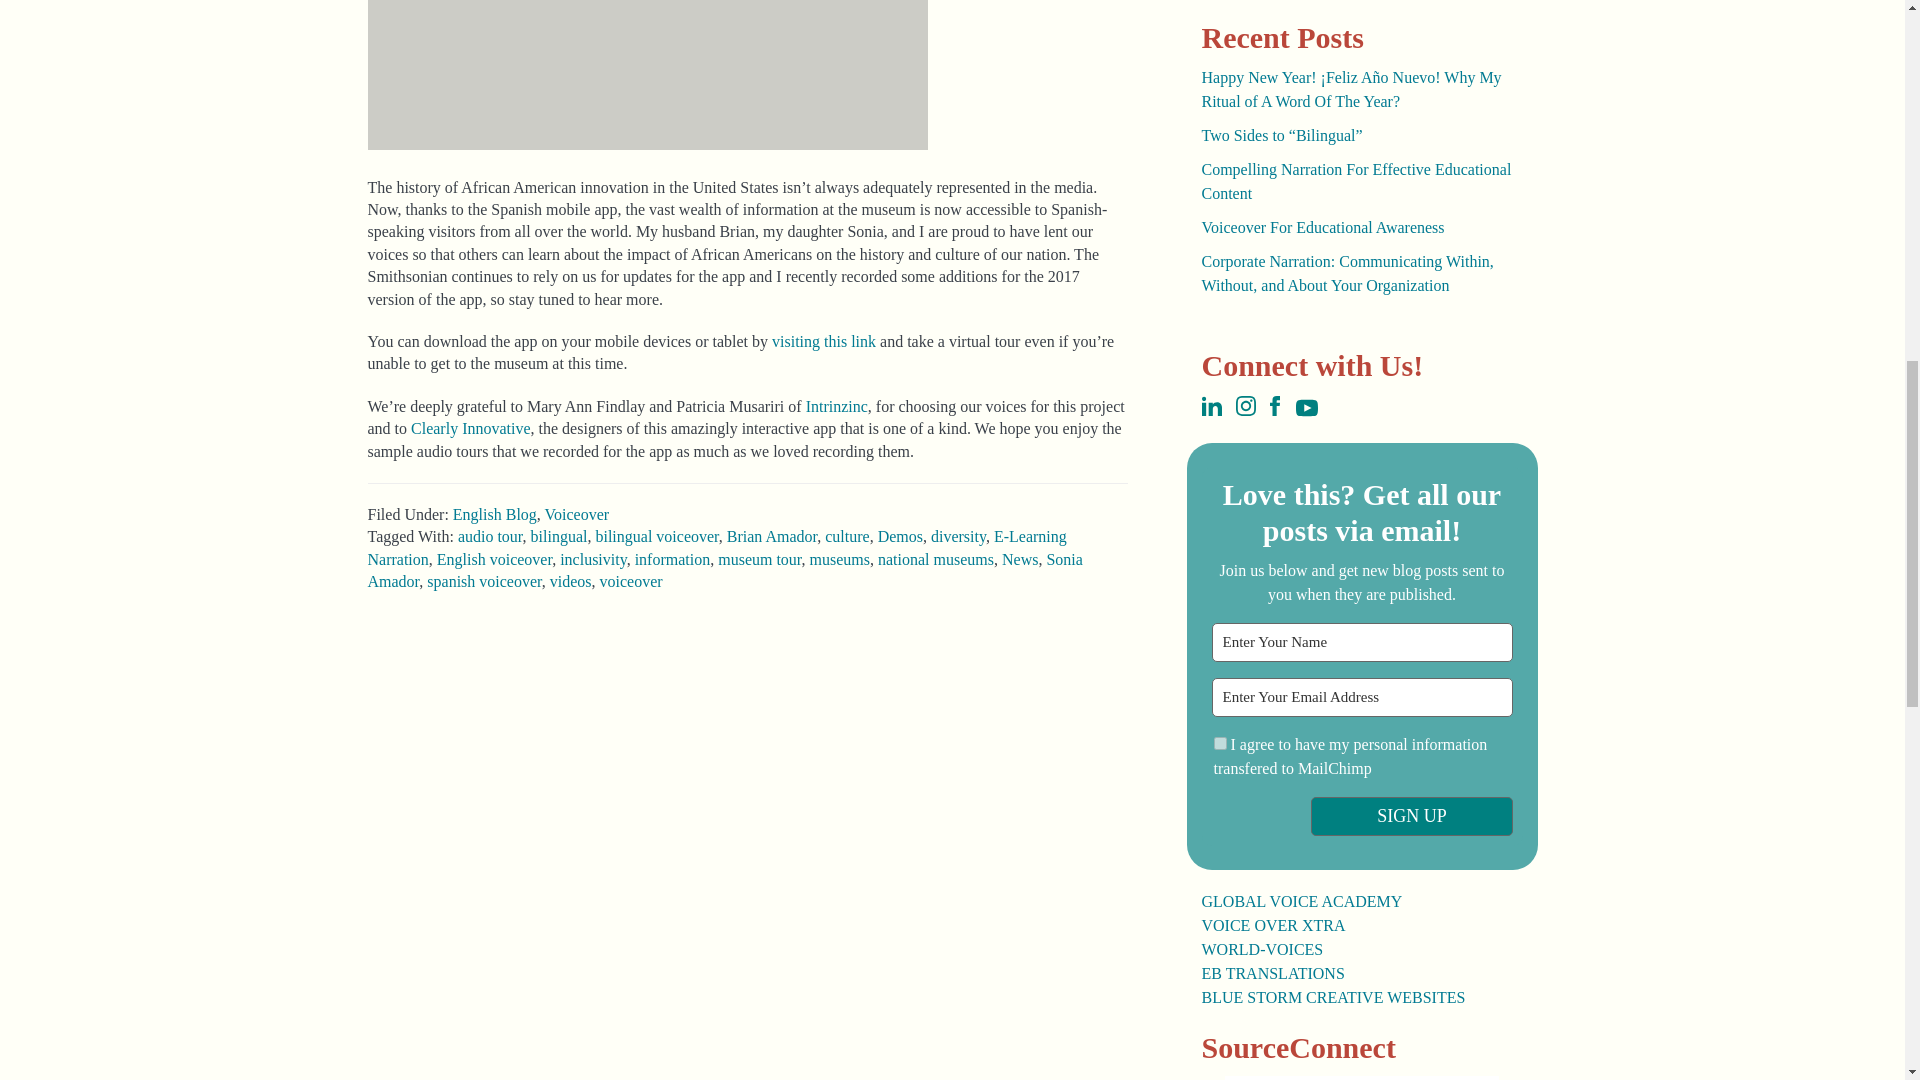 This screenshot has width=1920, height=1080. I want to click on SIGN UP, so click(1412, 816).